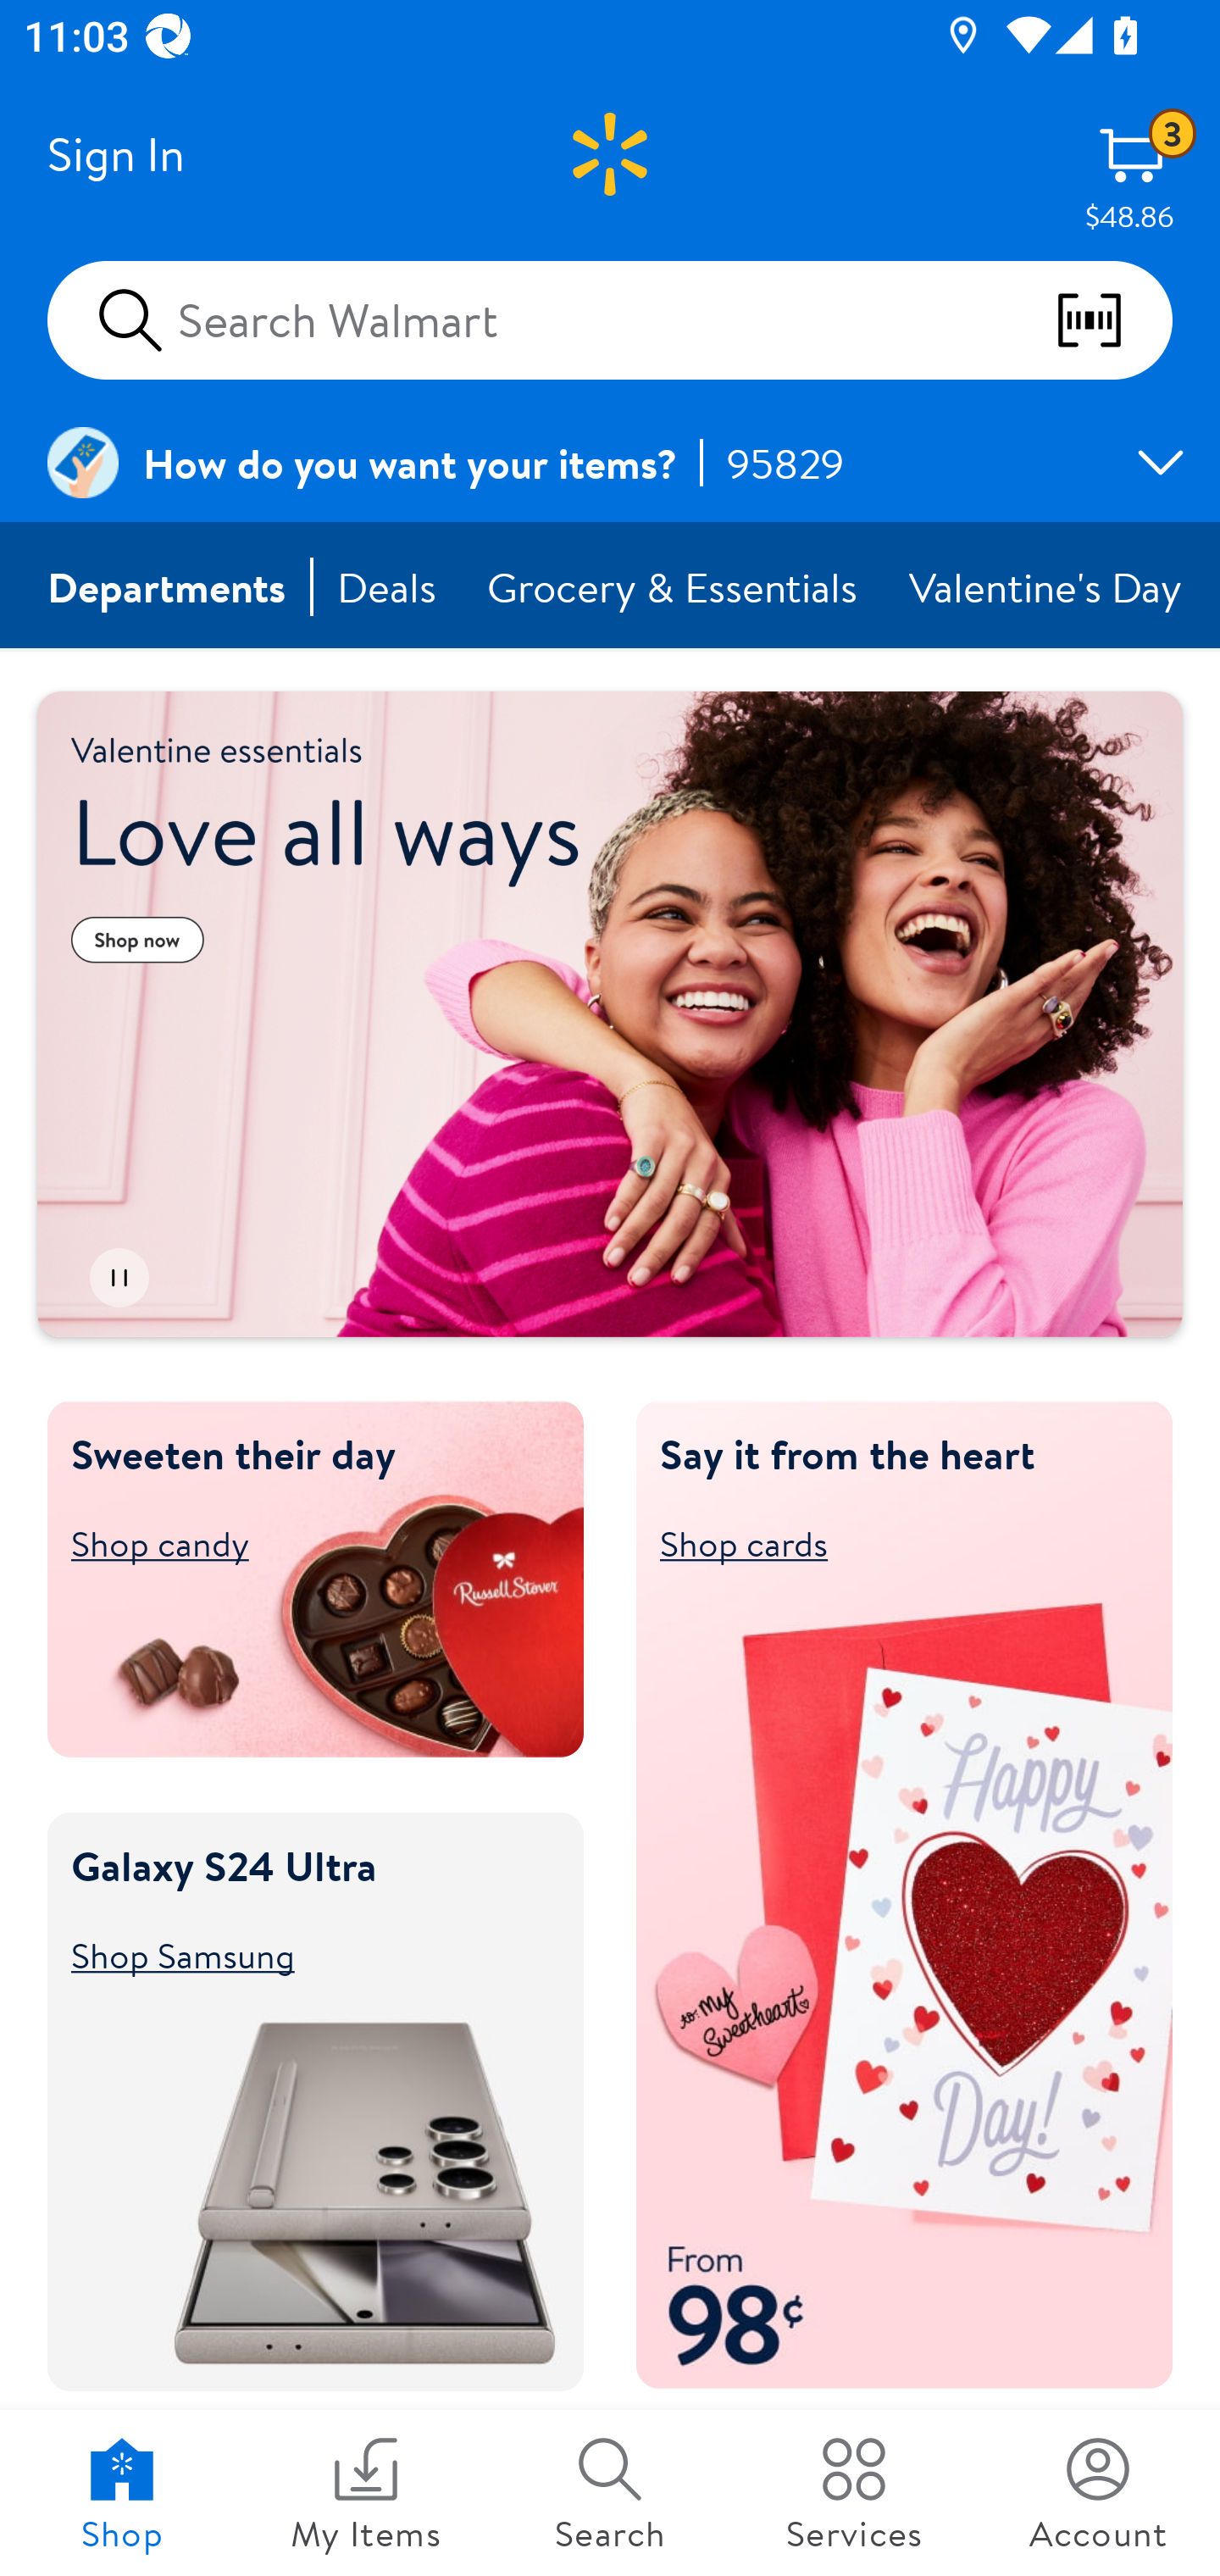 This screenshot has height=2576, width=1220. What do you see at coordinates (115, 154) in the screenshot?
I see `Sign In` at bounding box center [115, 154].